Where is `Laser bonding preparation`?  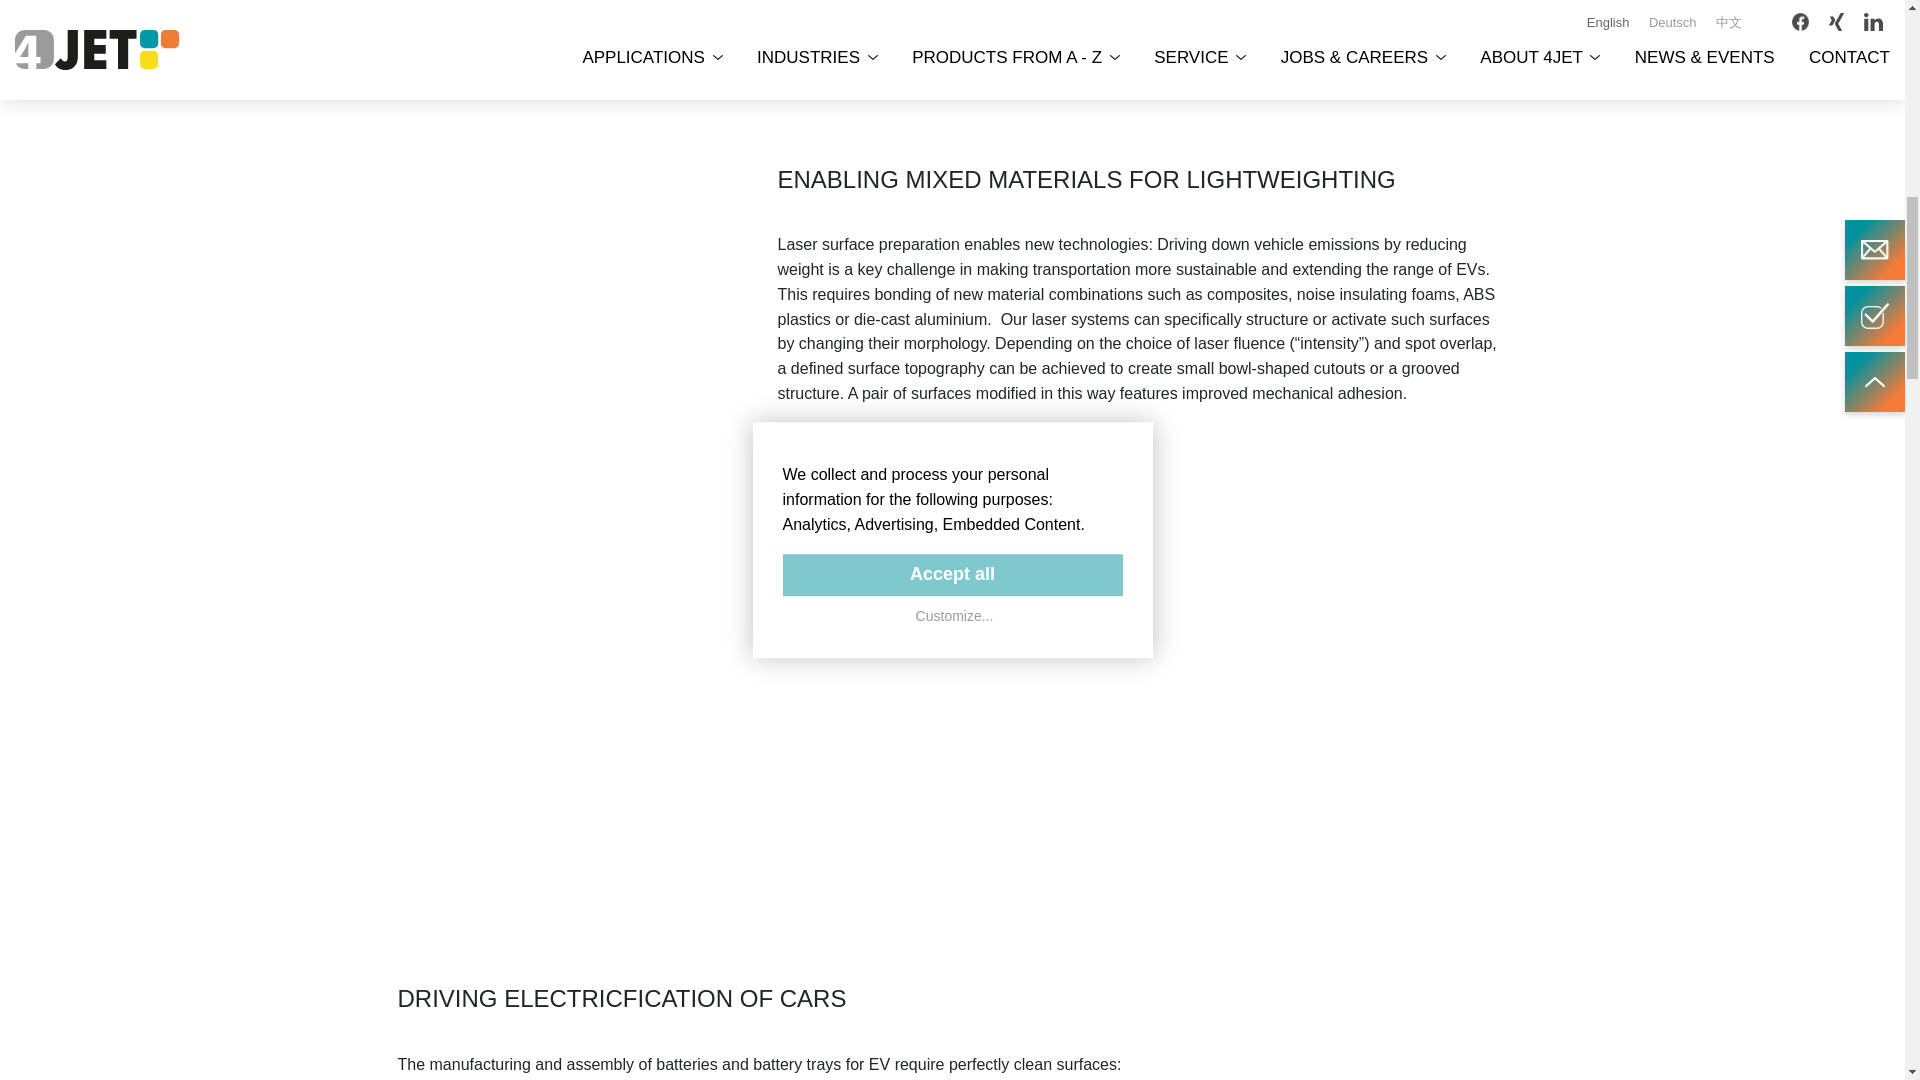 Laser bonding preparation is located at coordinates (572, 341).